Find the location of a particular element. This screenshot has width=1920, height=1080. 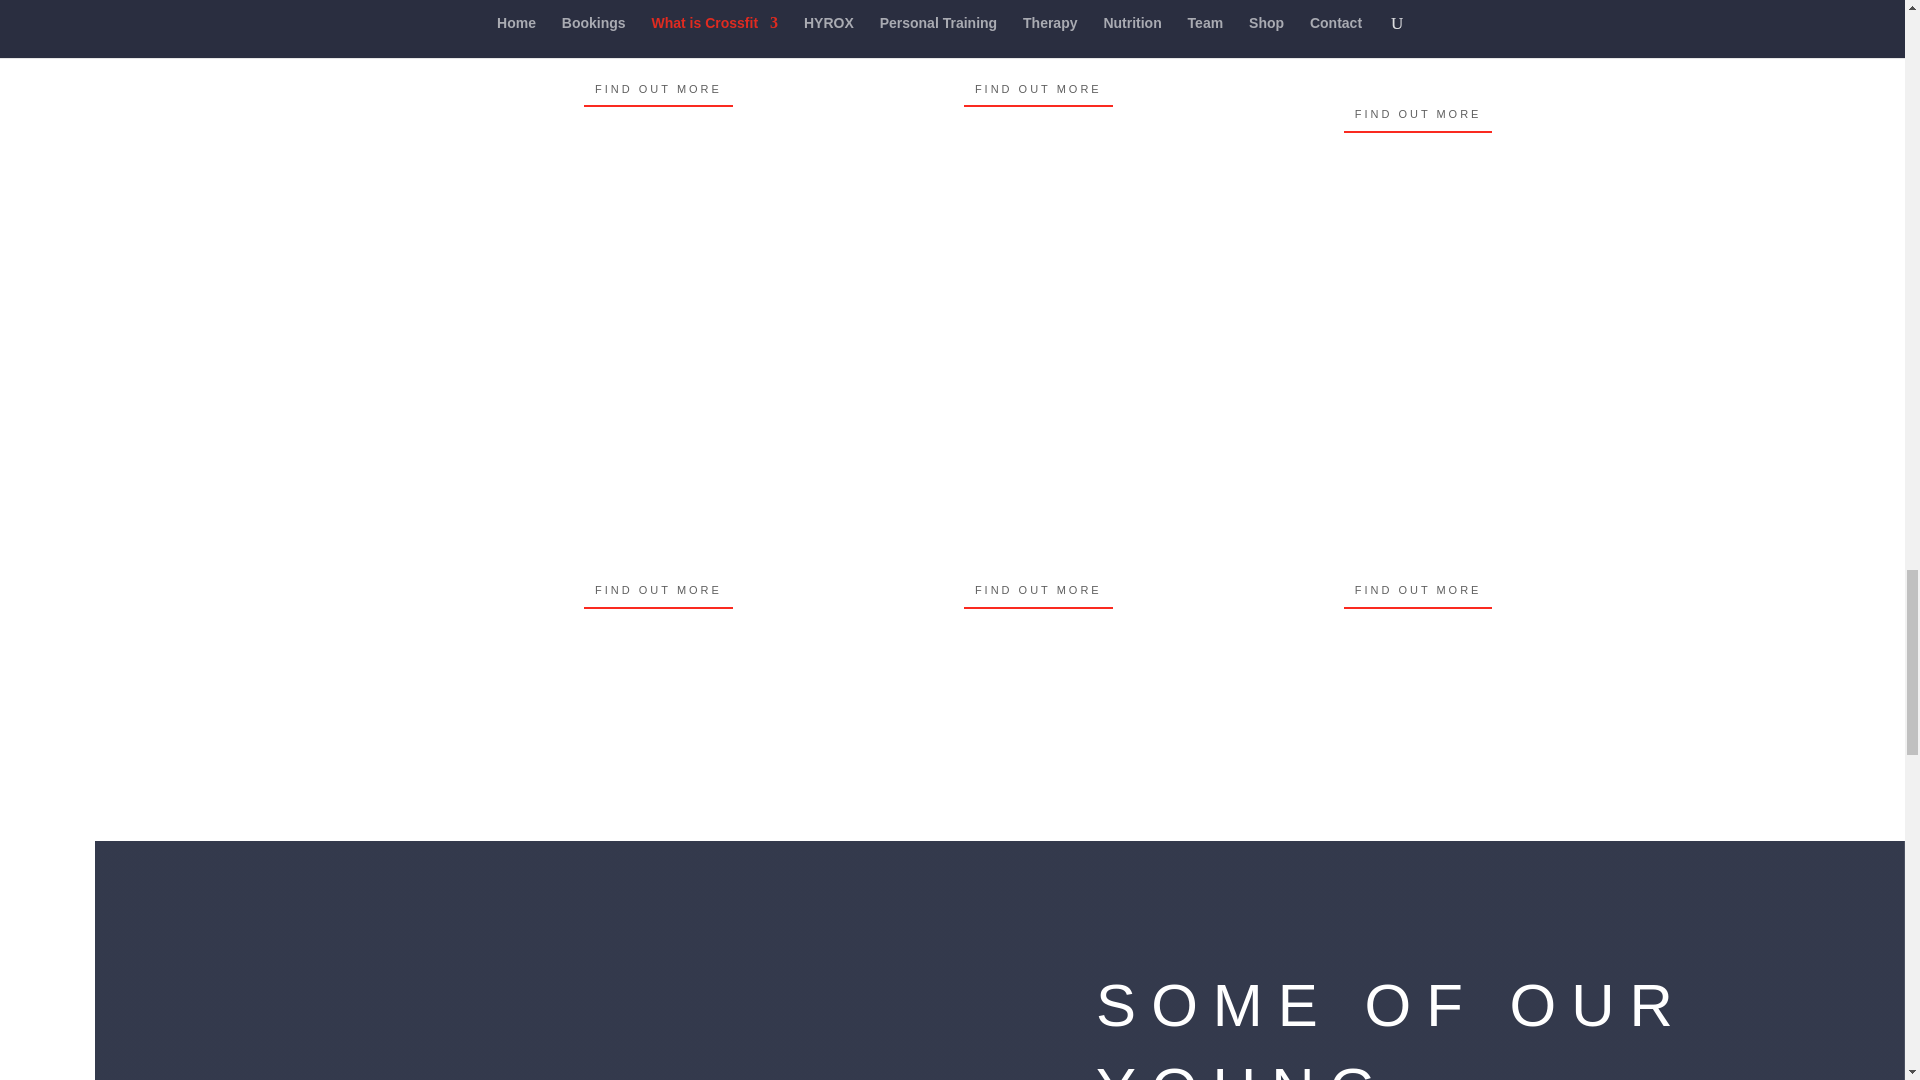

FIND OUT MORE is located at coordinates (1418, 590).